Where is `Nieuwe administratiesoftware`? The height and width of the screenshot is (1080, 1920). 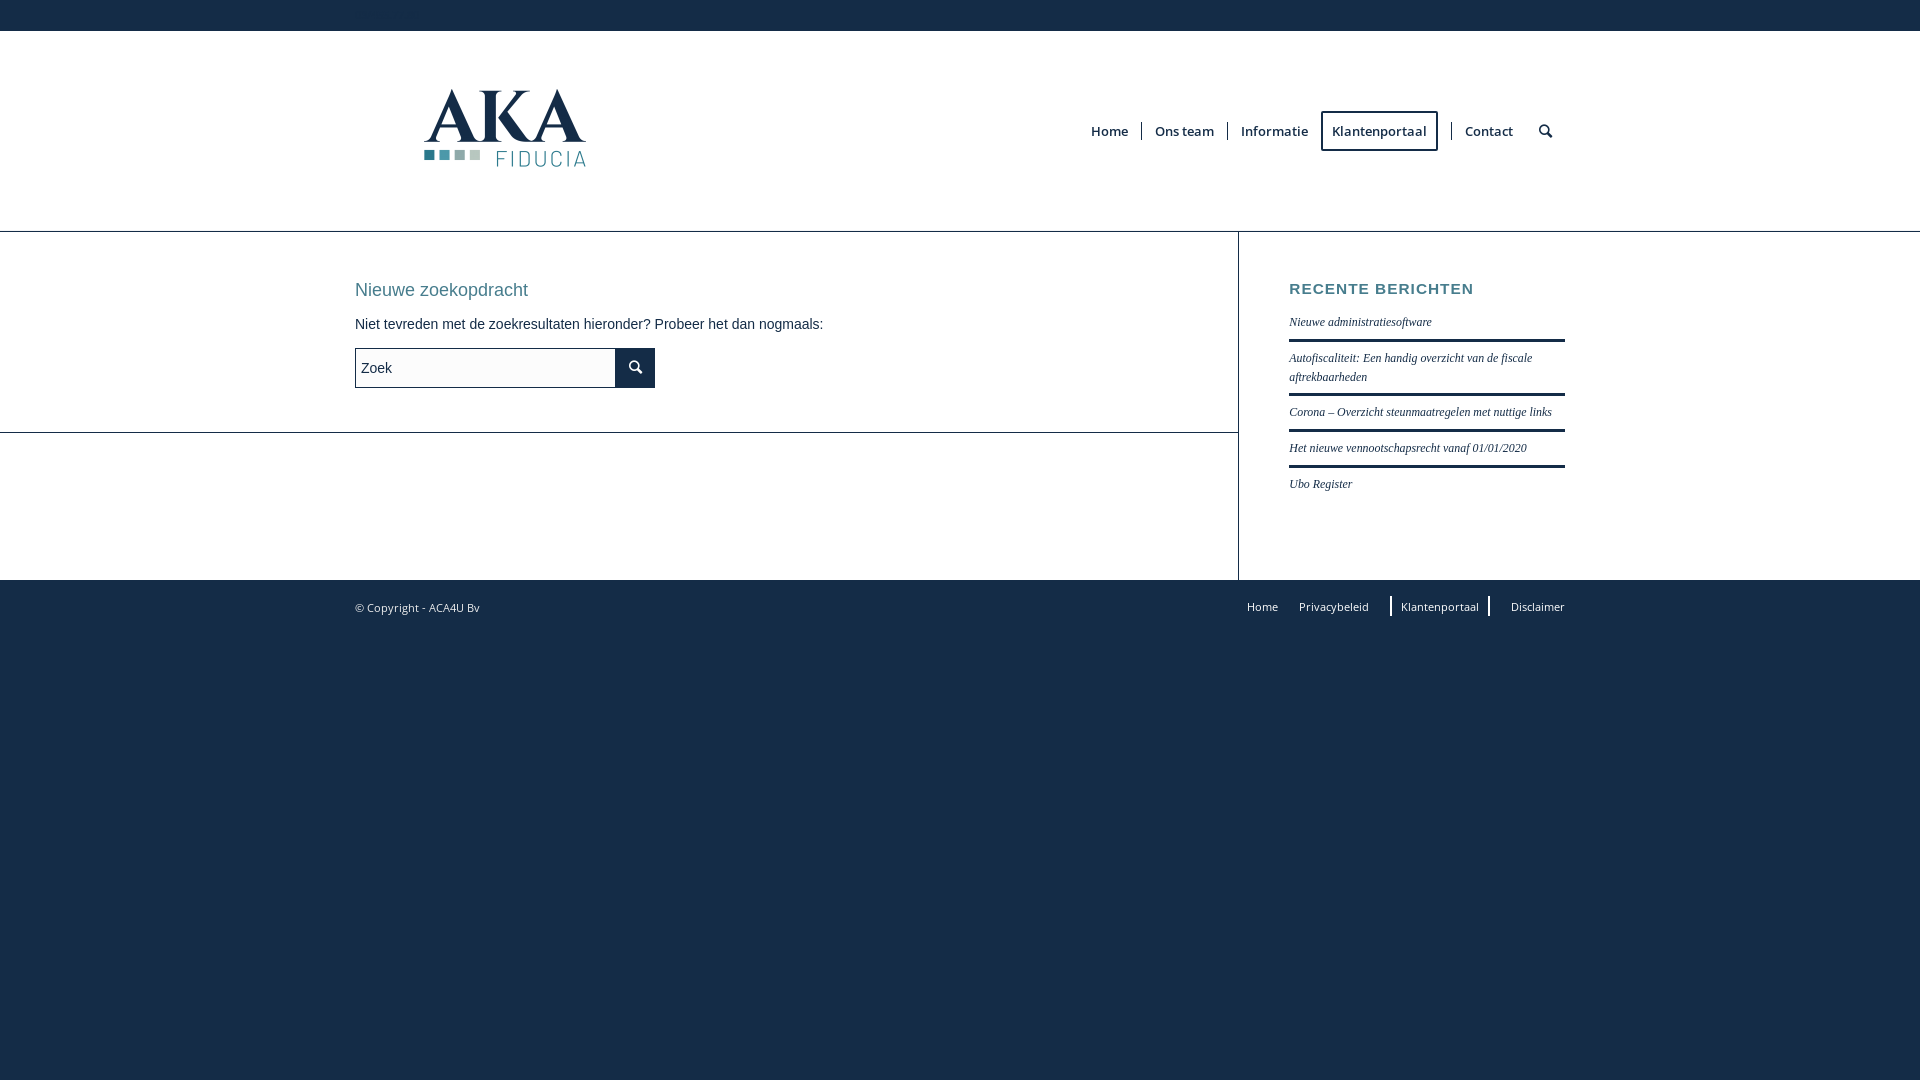
Nieuwe administratiesoftware is located at coordinates (1360, 322).